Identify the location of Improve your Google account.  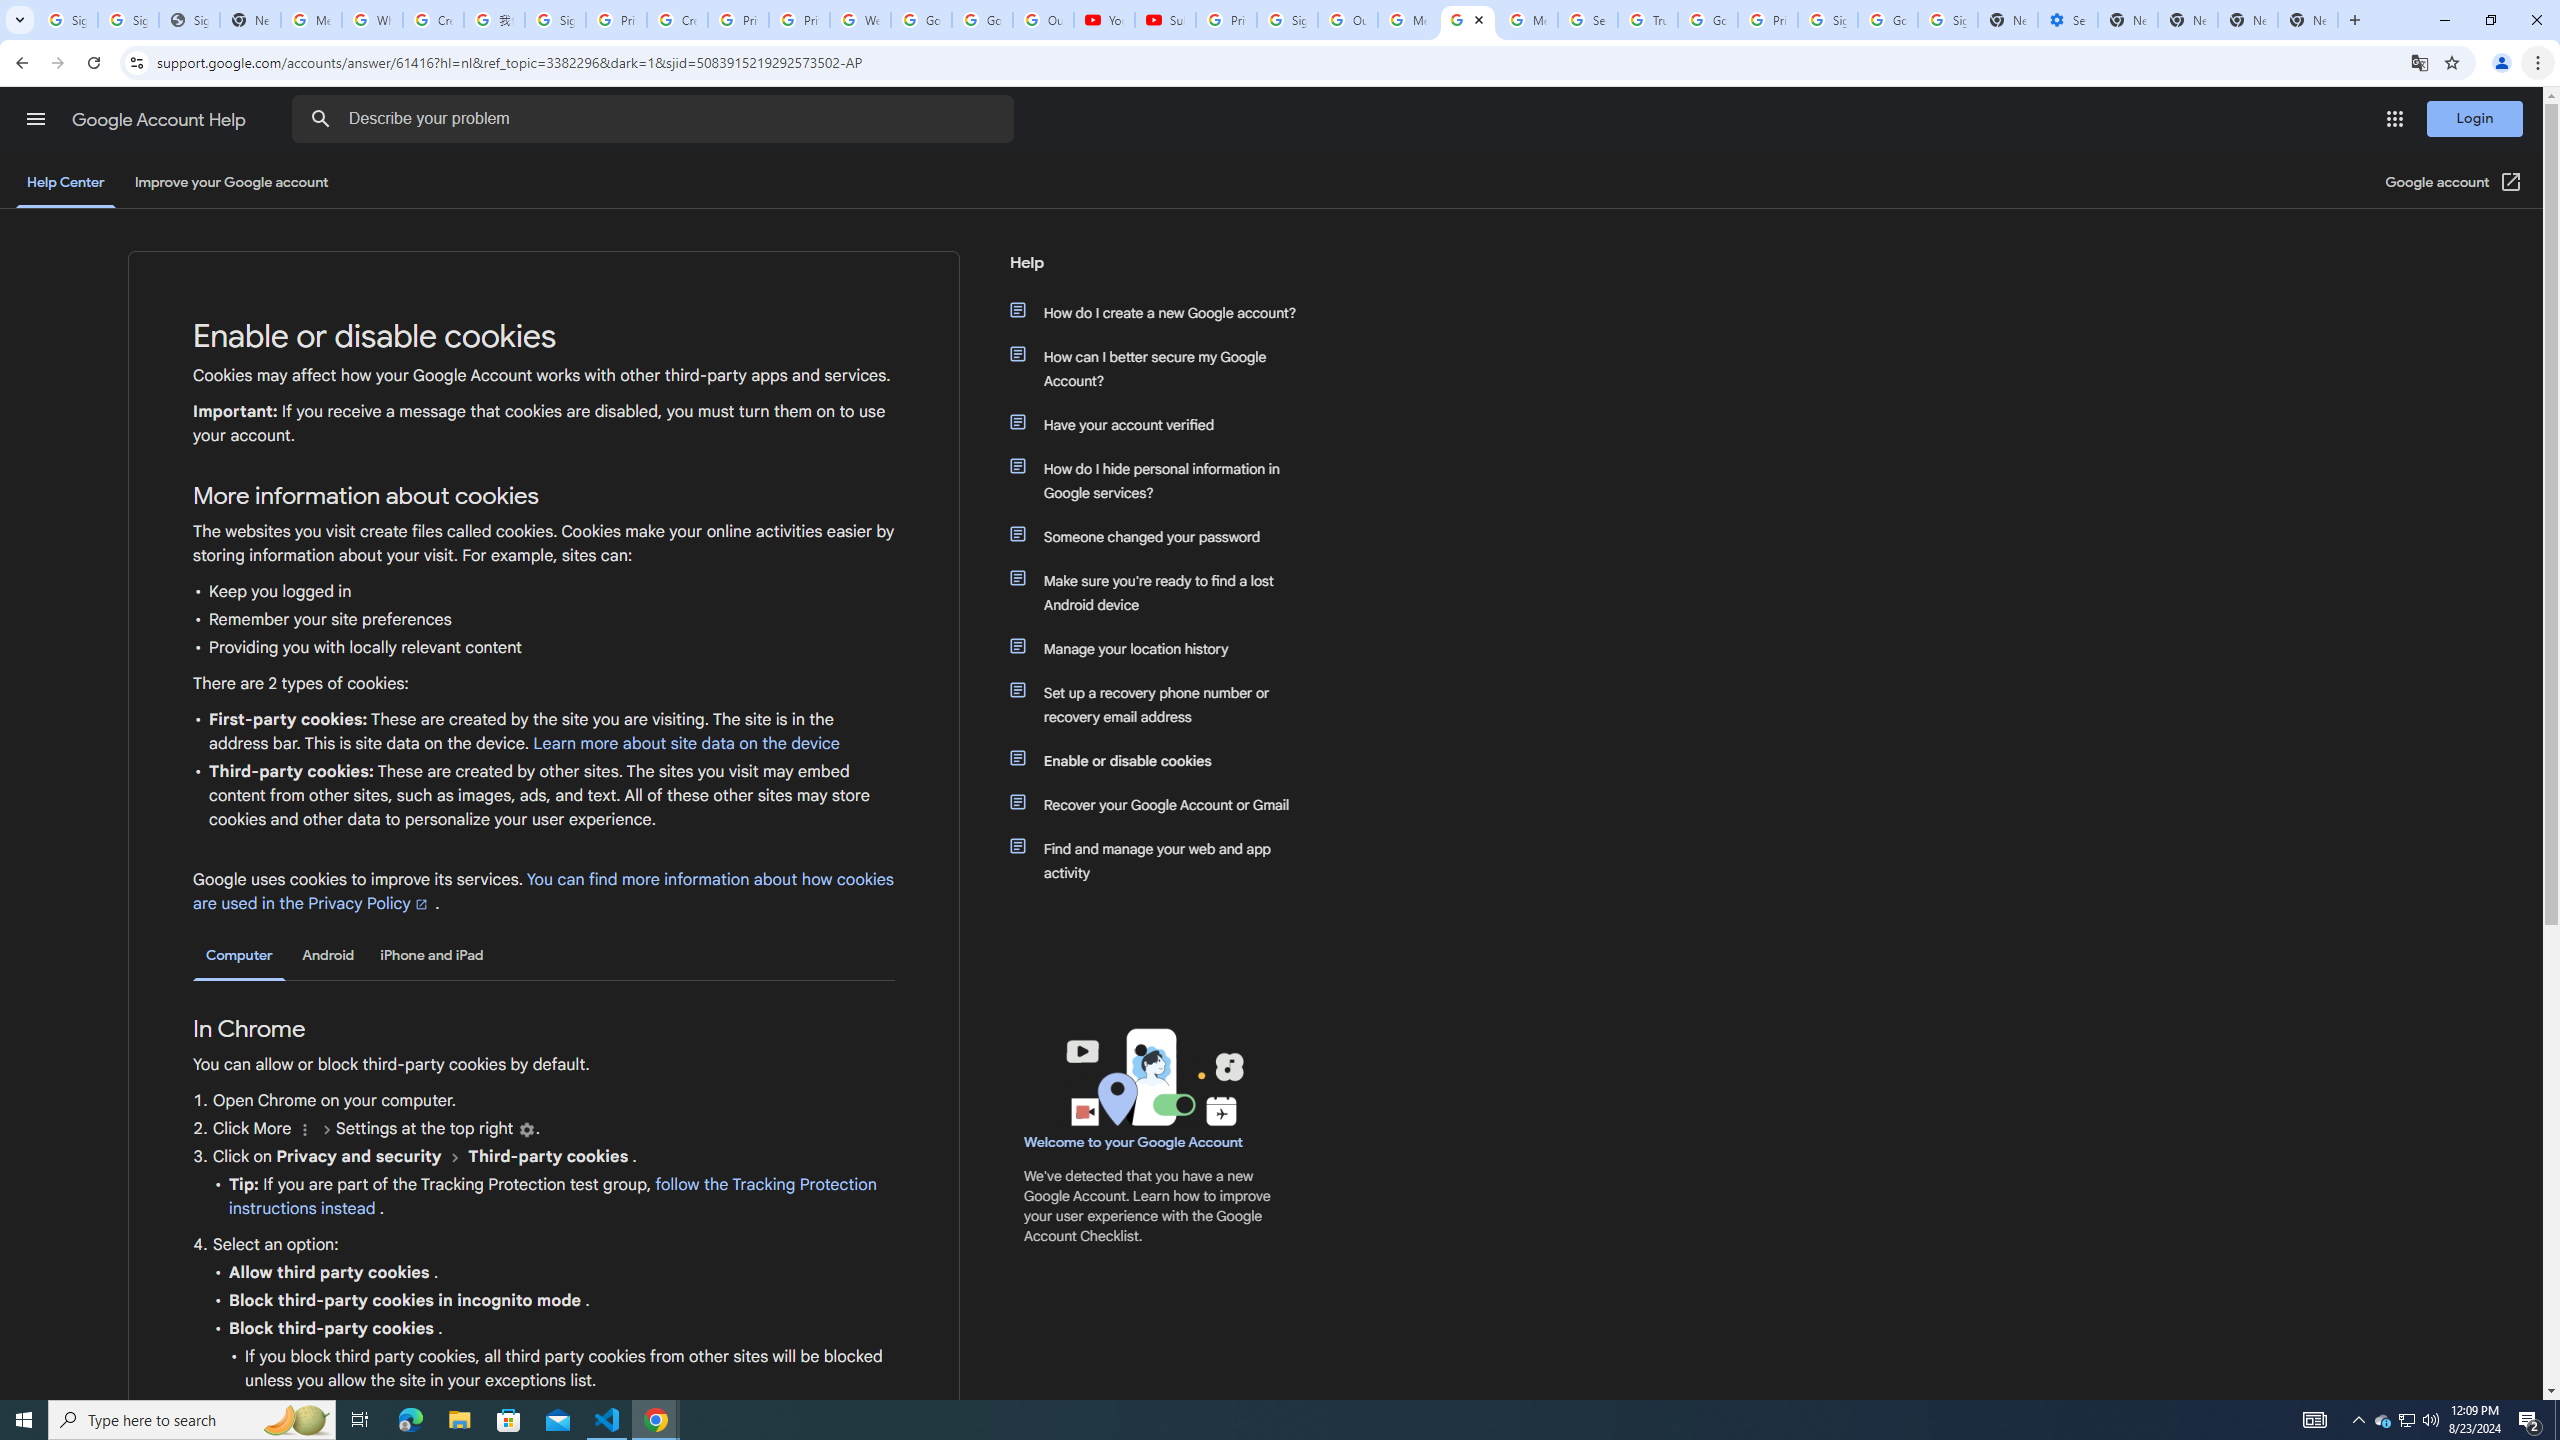
(231, 182).